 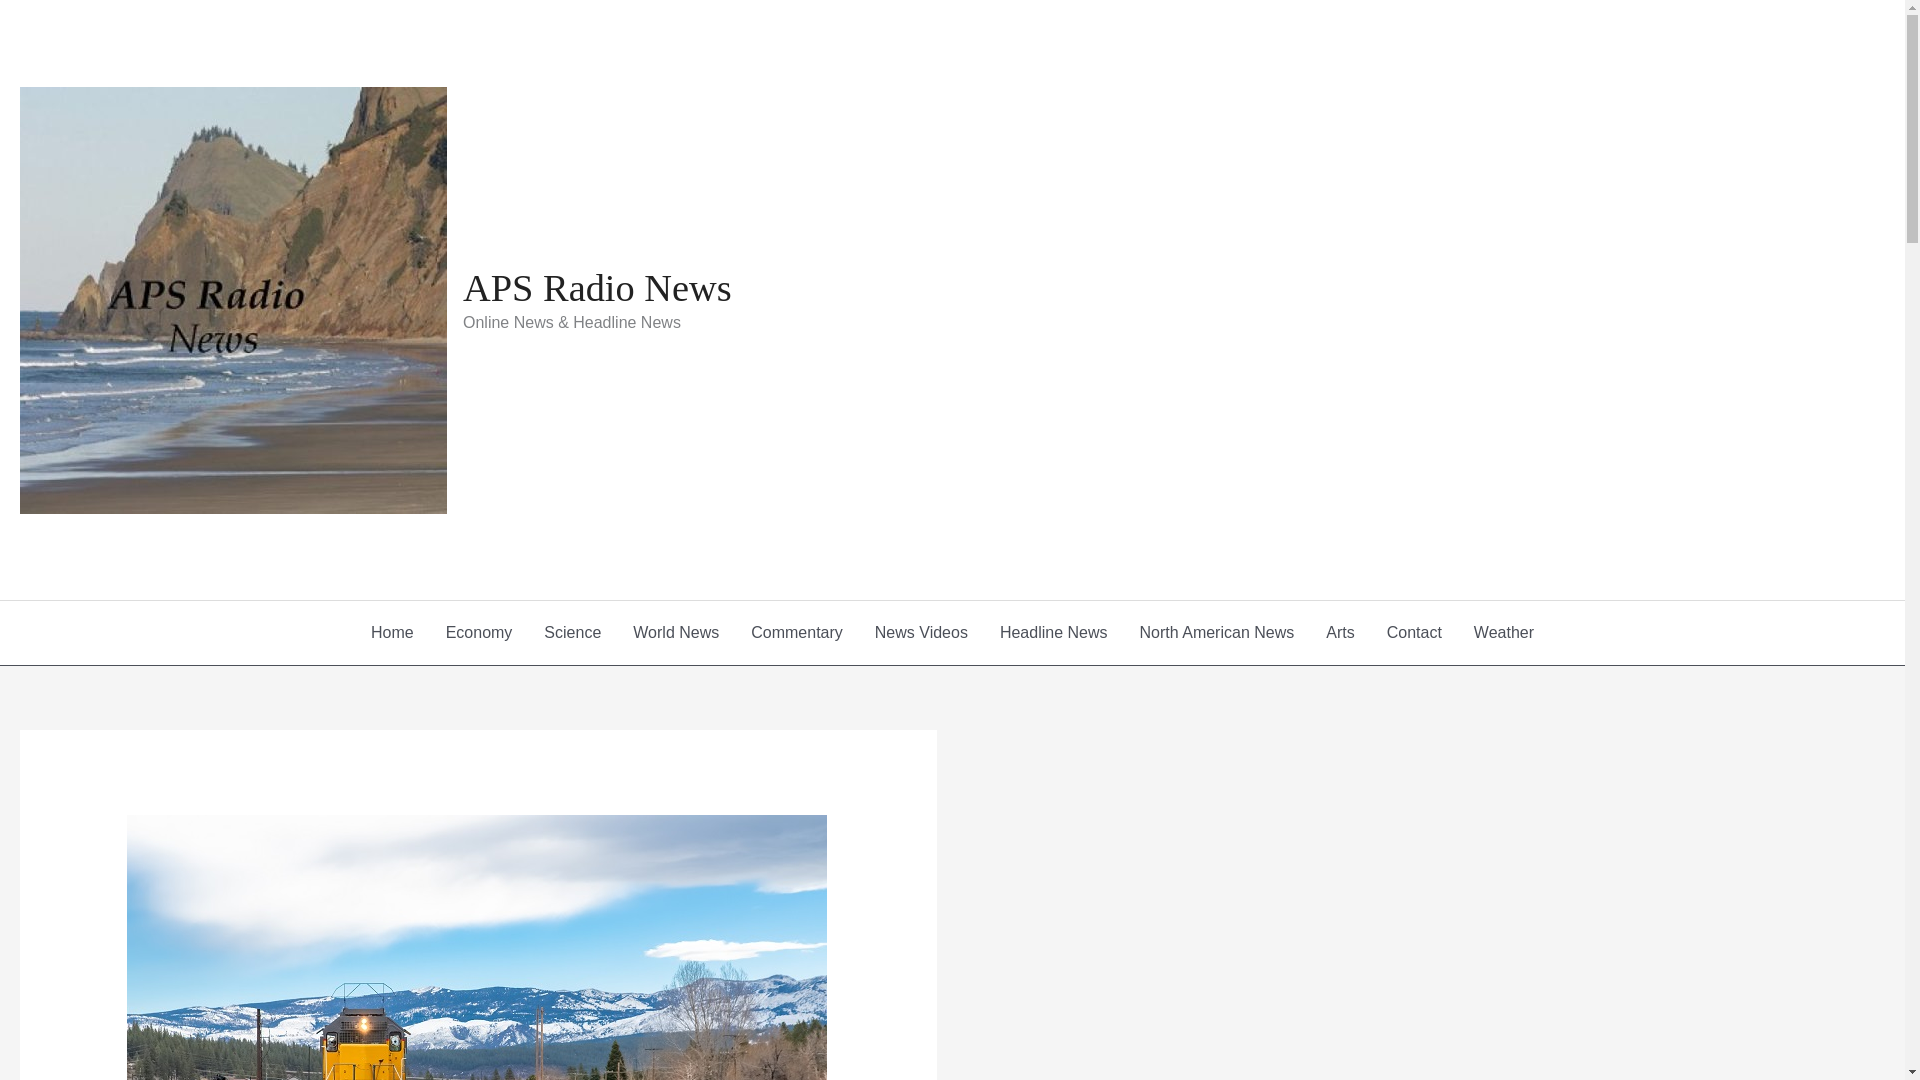 What do you see at coordinates (1340, 632) in the screenshot?
I see `Arts` at bounding box center [1340, 632].